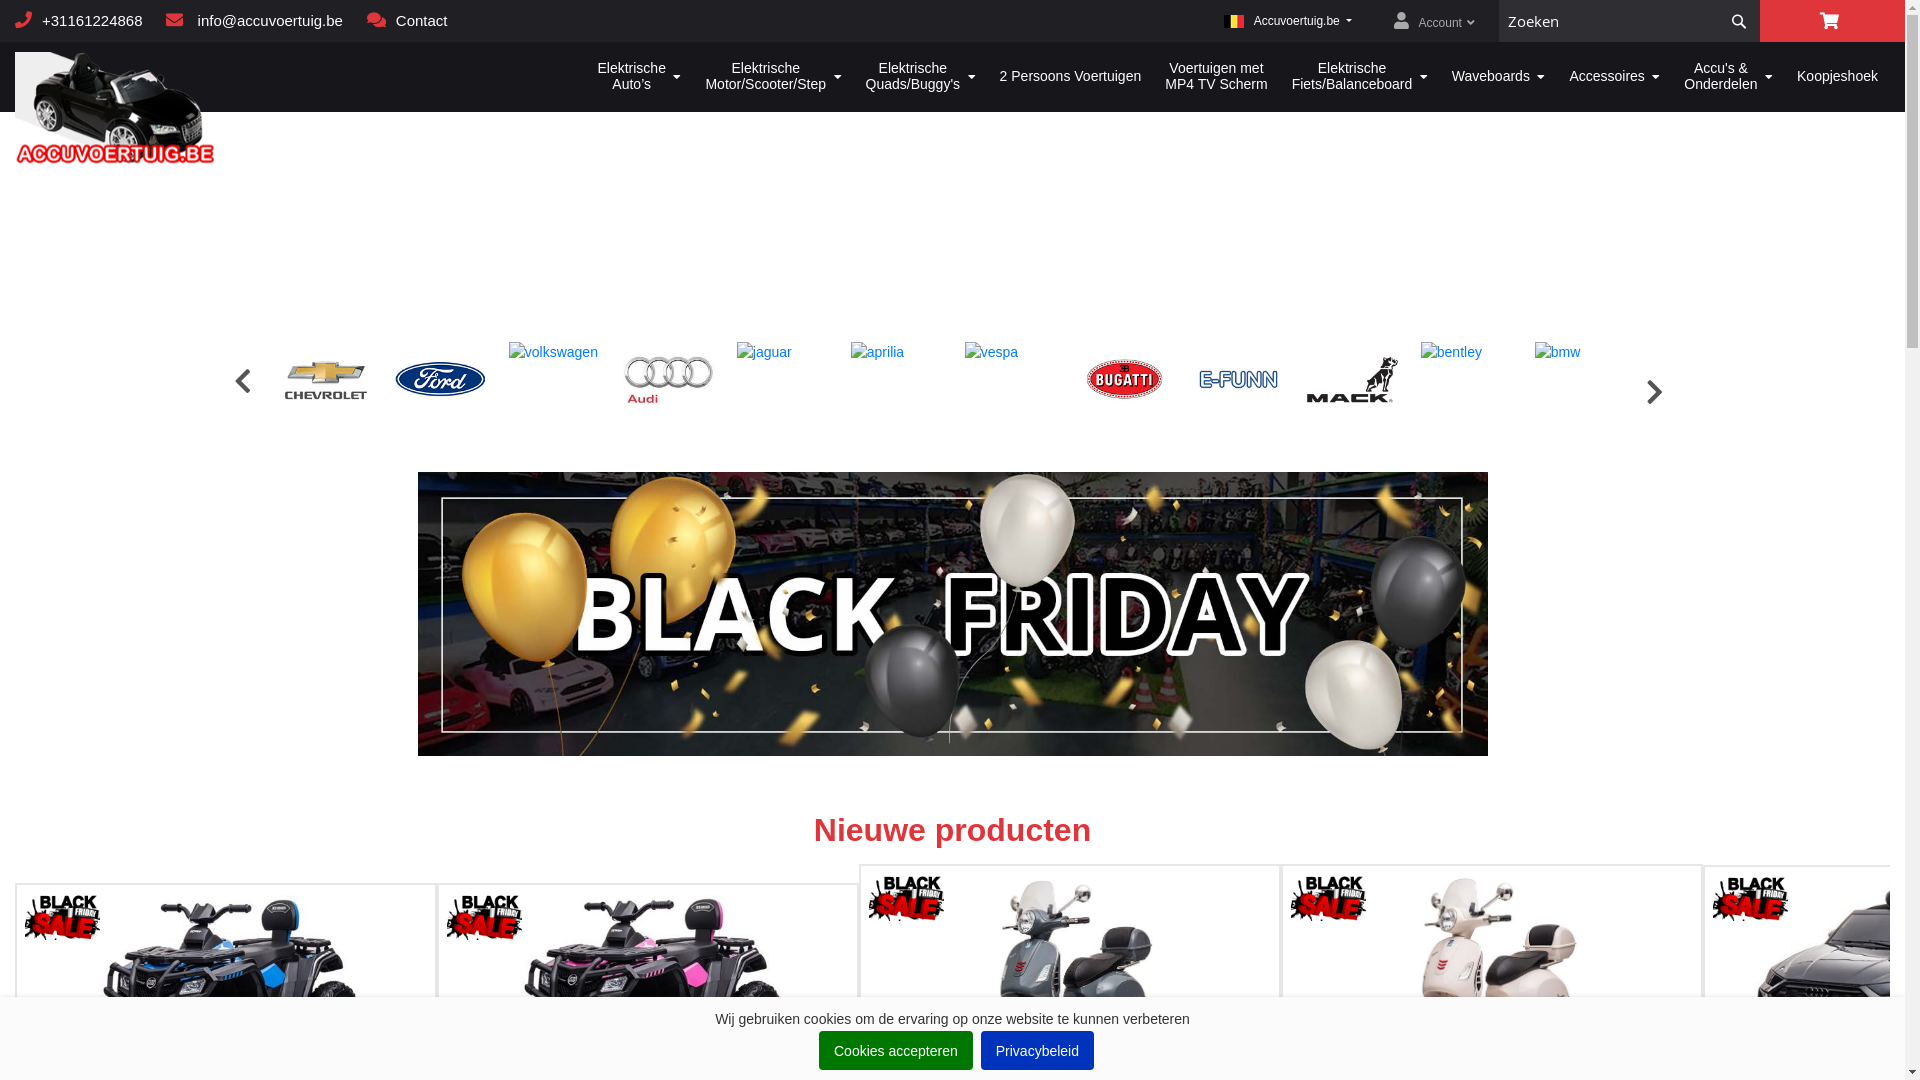 The width and height of the screenshot is (1920, 1080). I want to click on Account, so click(1434, 23).